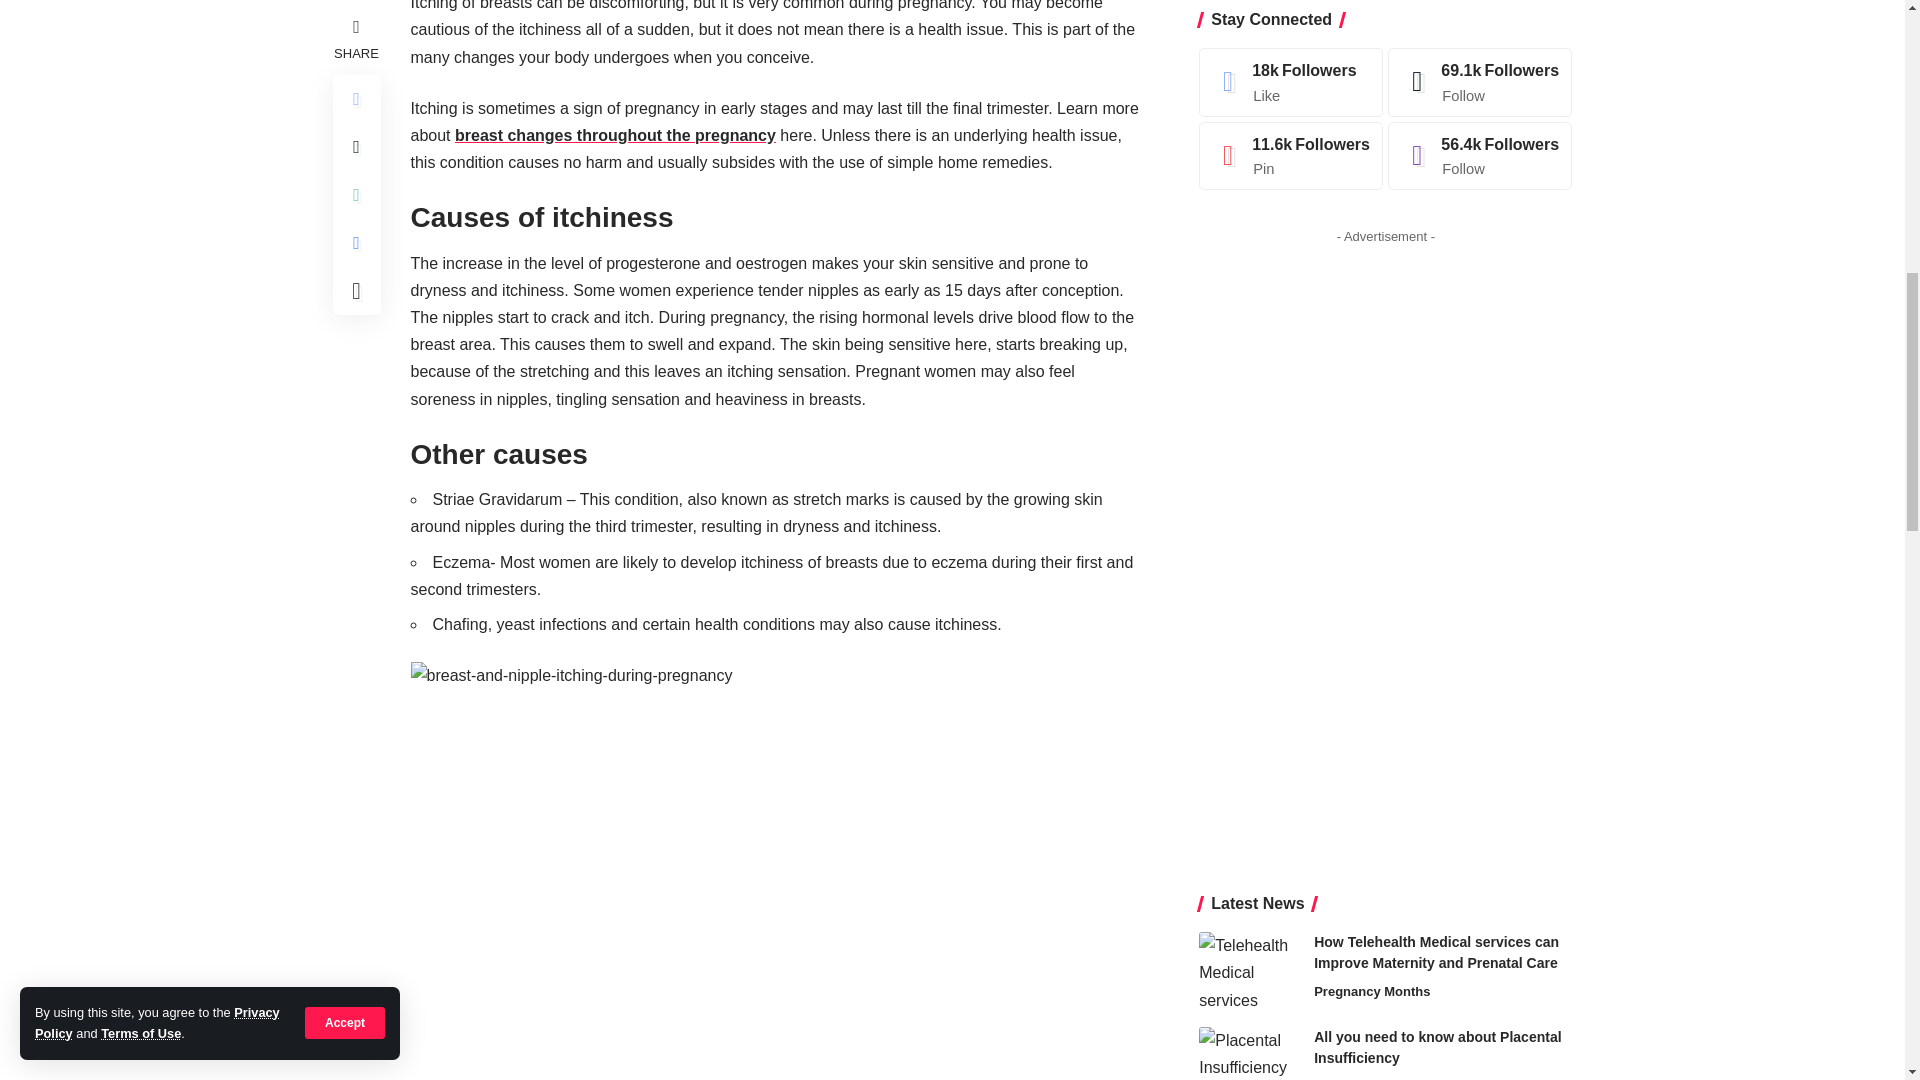  What do you see at coordinates (1248, 457) in the screenshot?
I see `Melasma During Pregnancy: Symptoms, Causes, and Treatment` at bounding box center [1248, 457].